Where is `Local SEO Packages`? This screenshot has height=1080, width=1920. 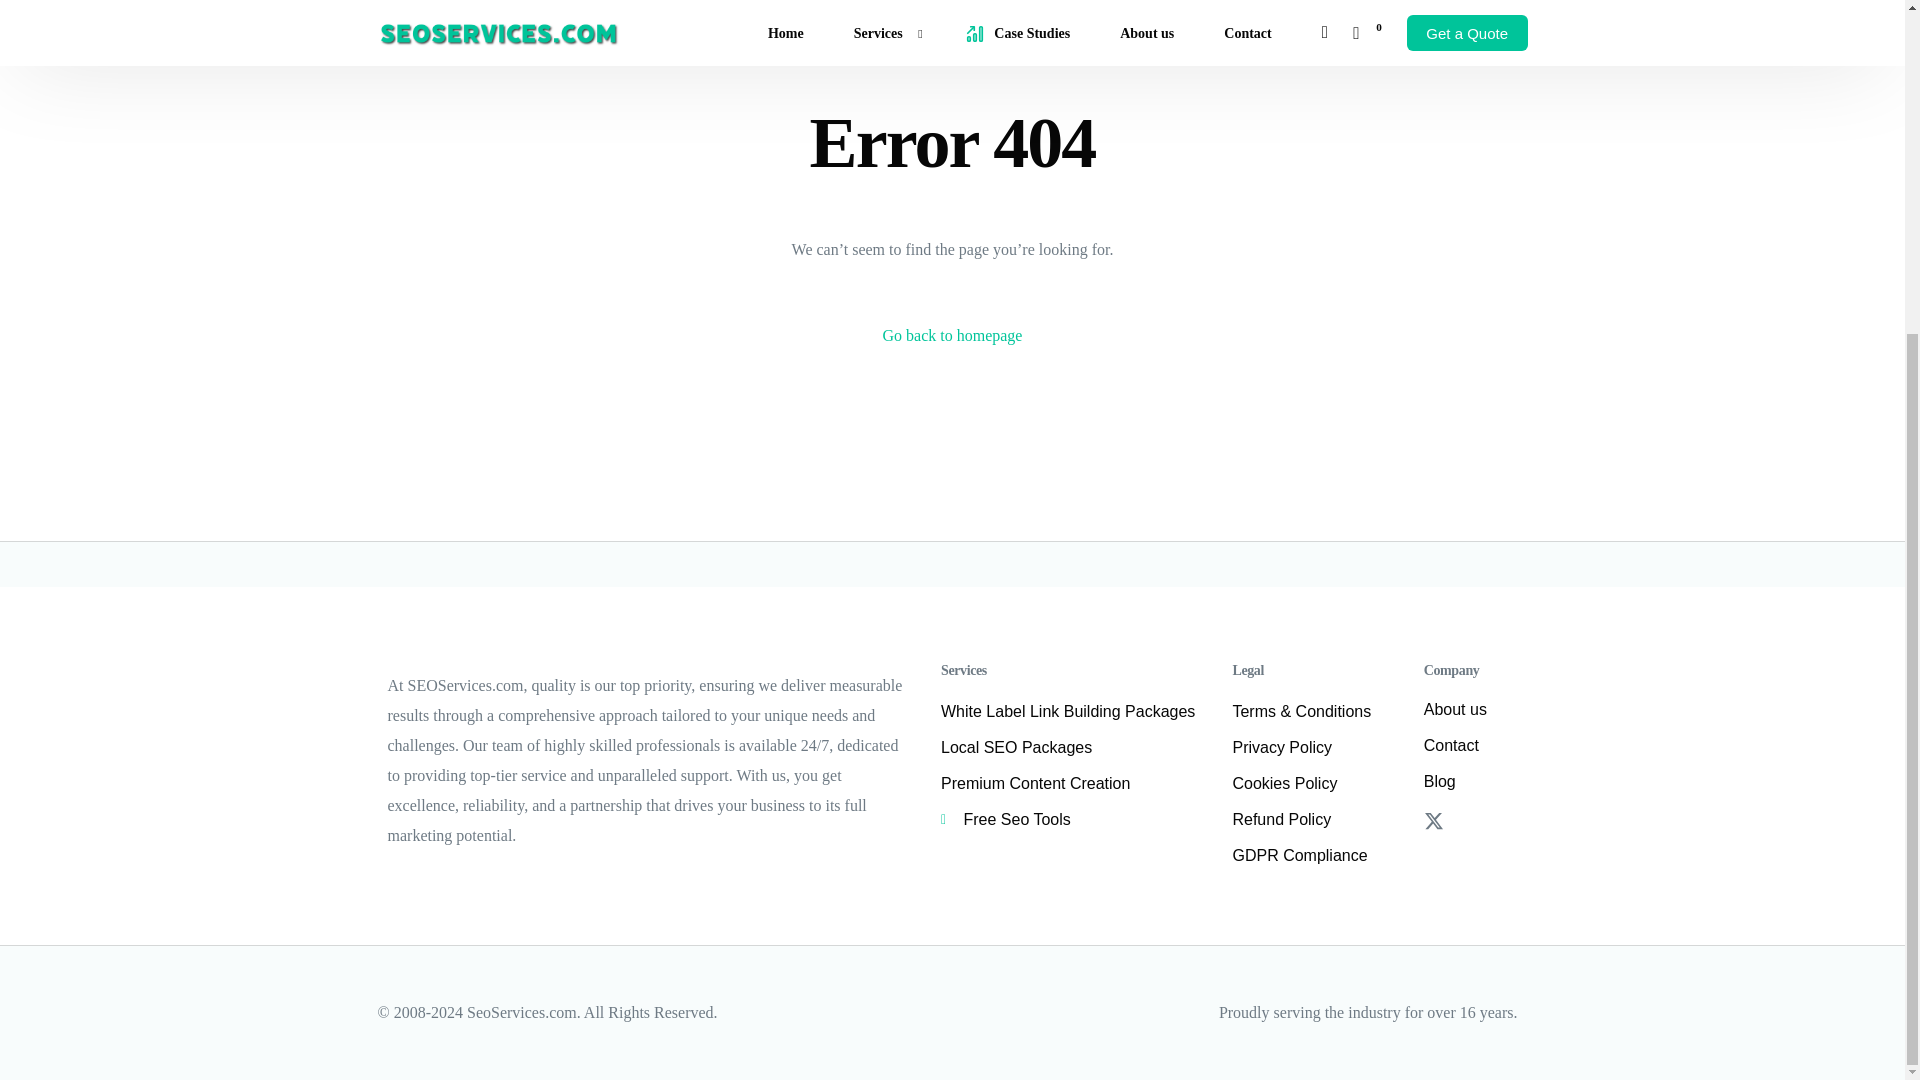
Local SEO Packages is located at coordinates (1078, 748).